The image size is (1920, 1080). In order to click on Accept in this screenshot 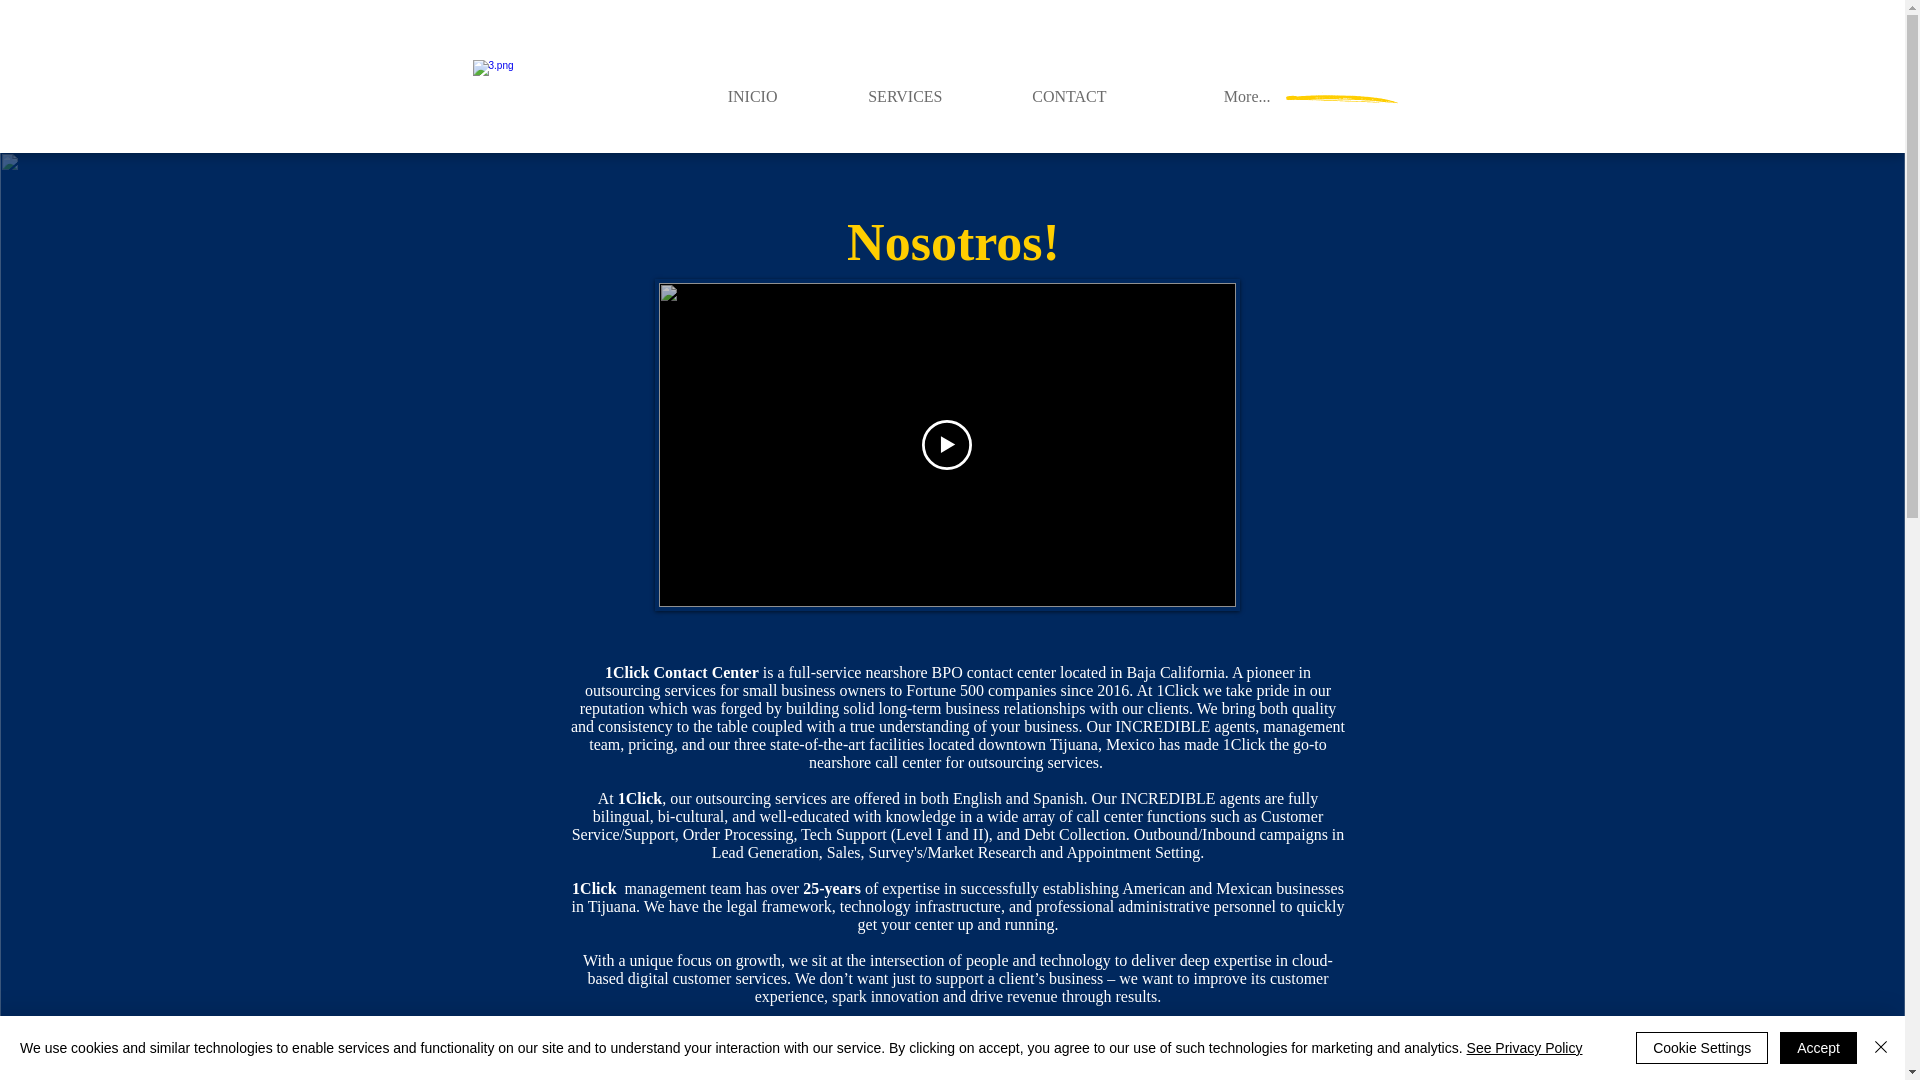, I will do `click(1818, 1048)`.